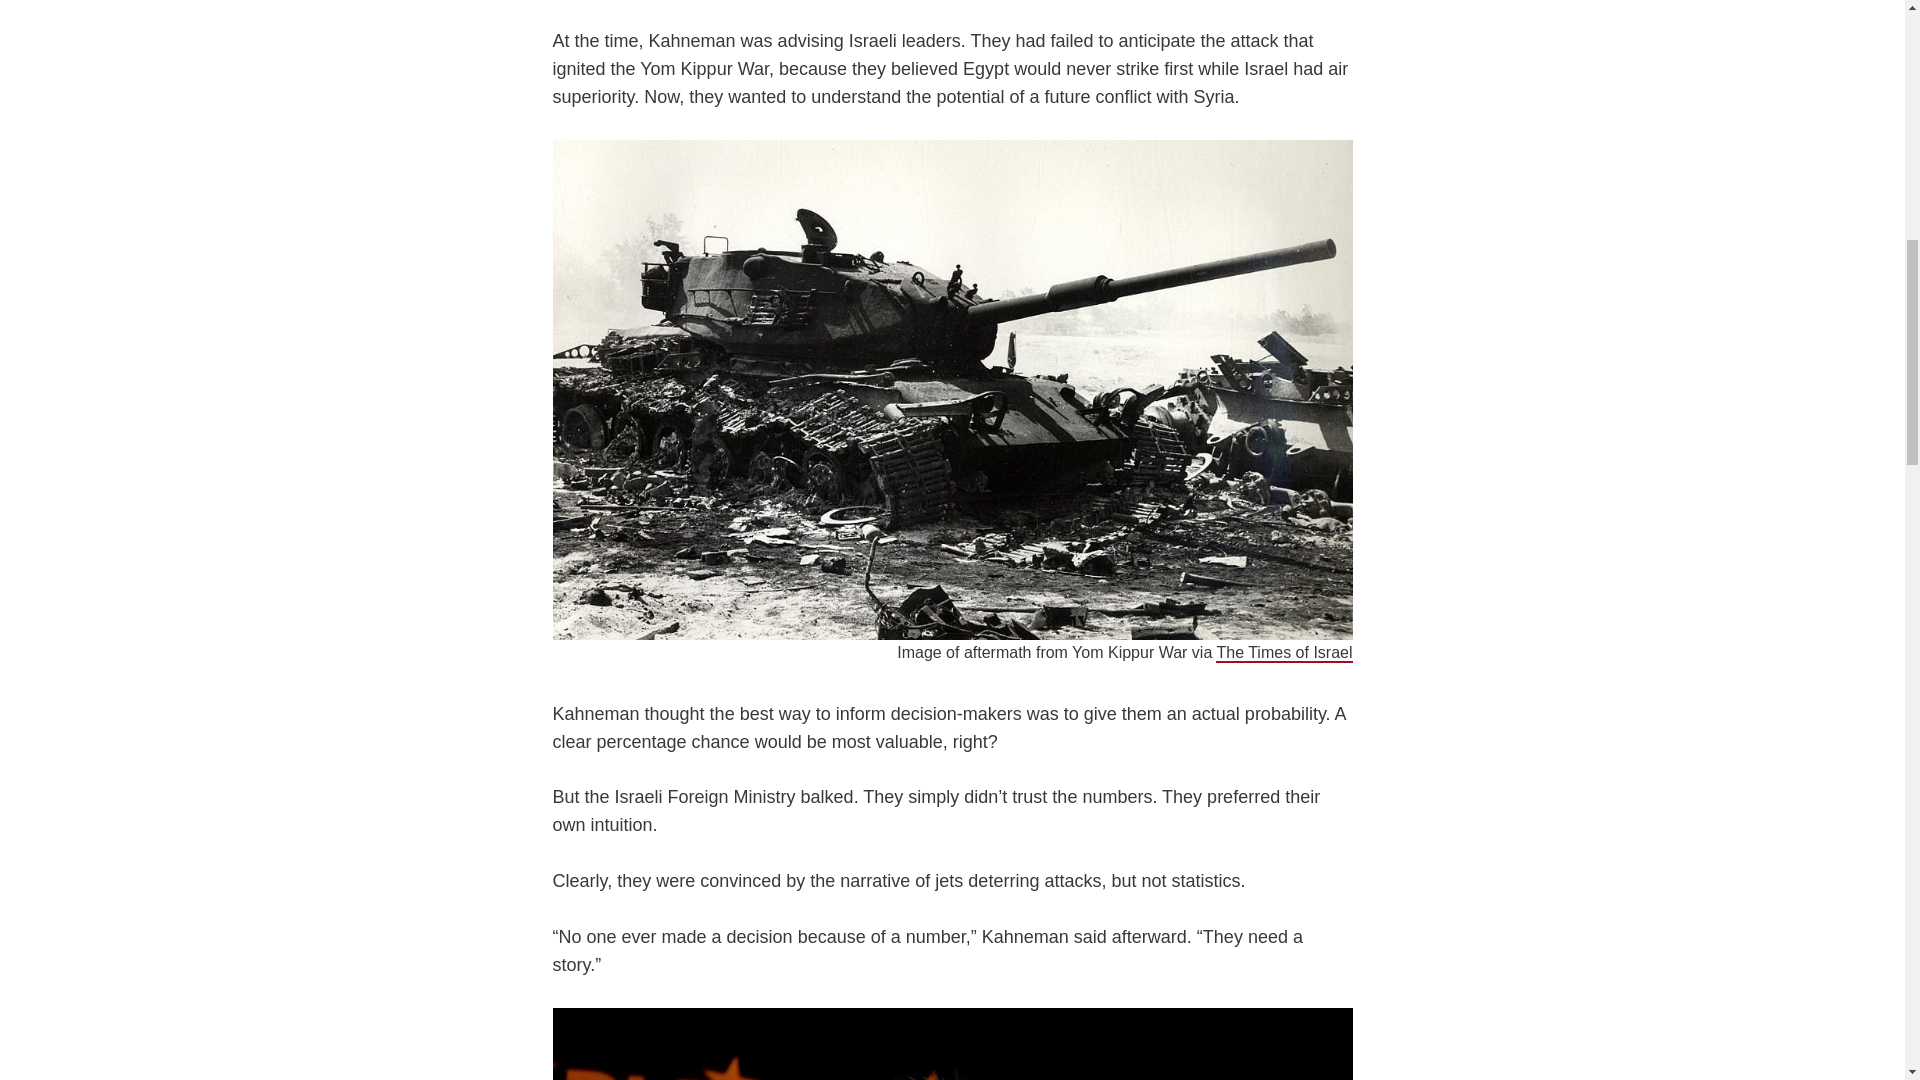 This screenshot has width=1920, height=1080. Describe the element at coordinates (1283, 653) in the screenshot. I see `The Times of Israel` at that location.